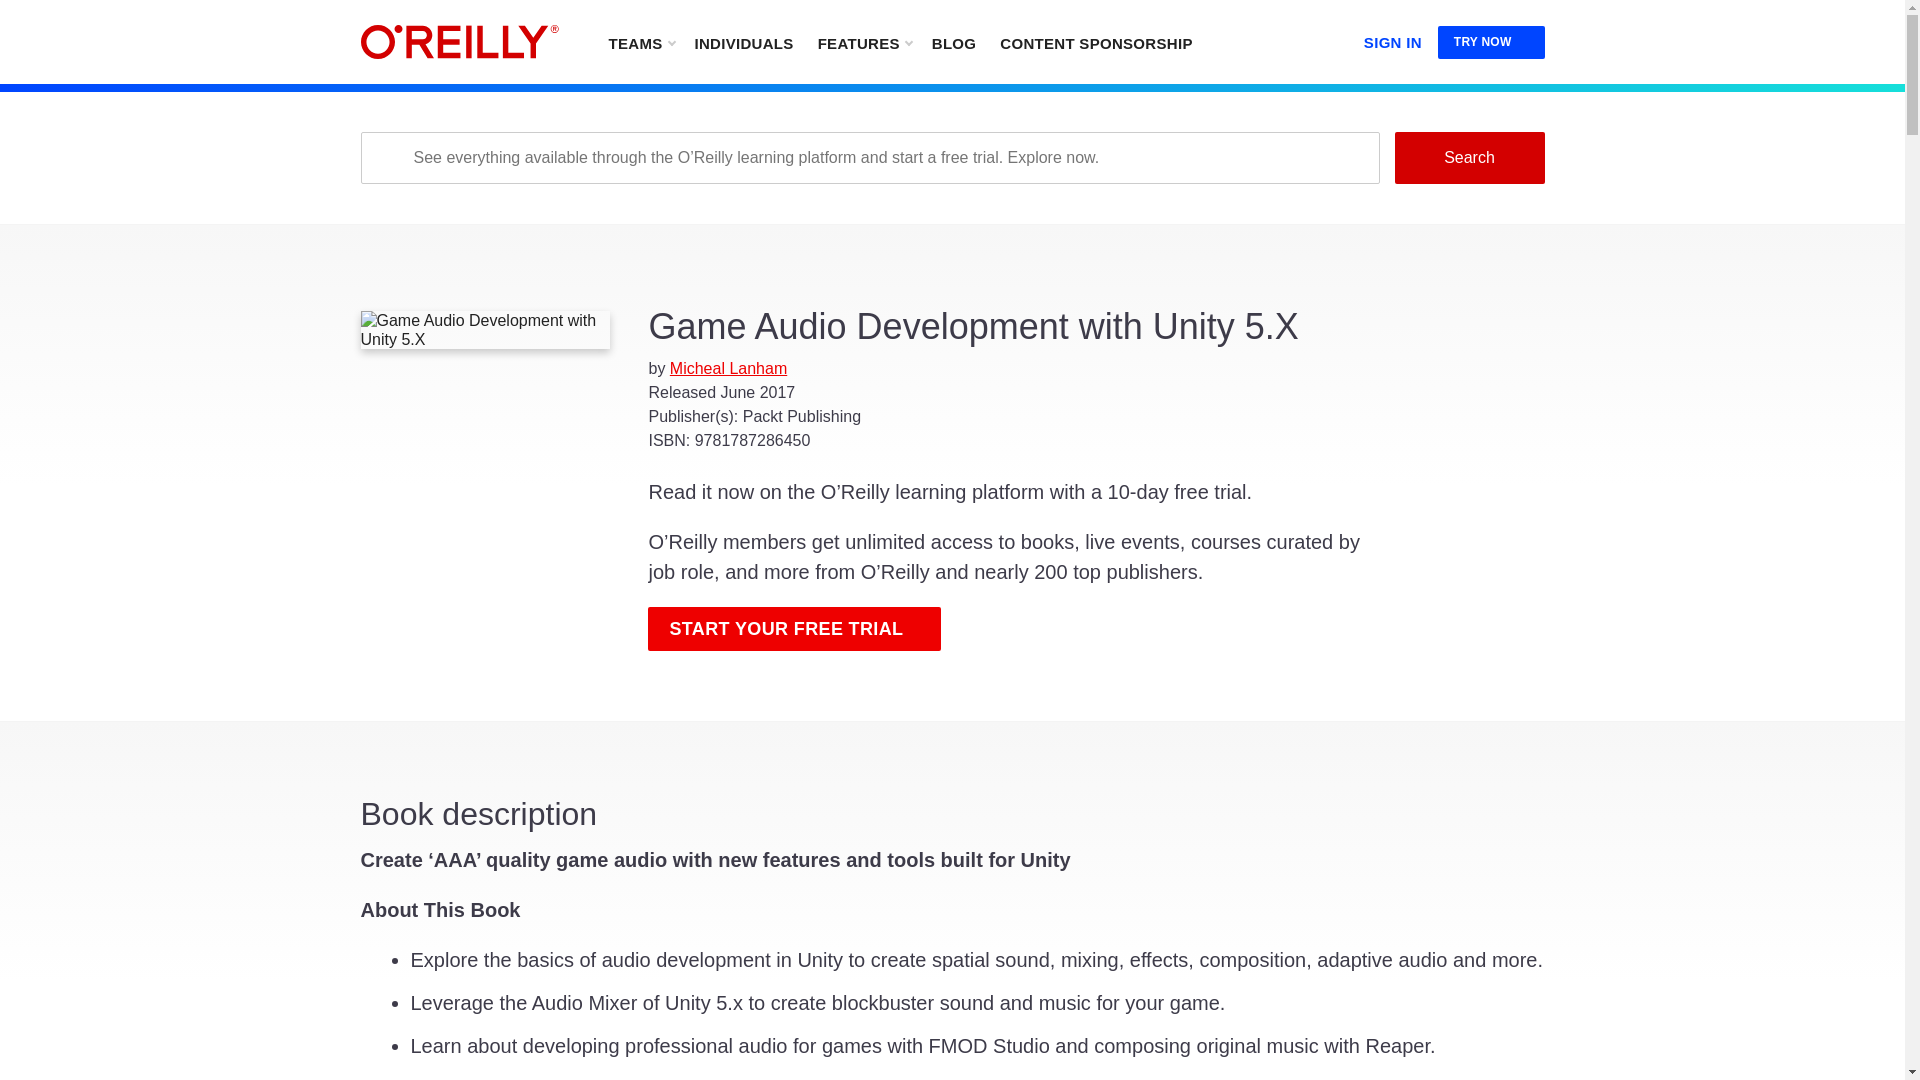 Image resolution: width=1920 pixels, height=1080 pixels. What do you see at coordinates (640, 42) in the screenshot?
I see `TEAMS` at bounding box center [640, 42].